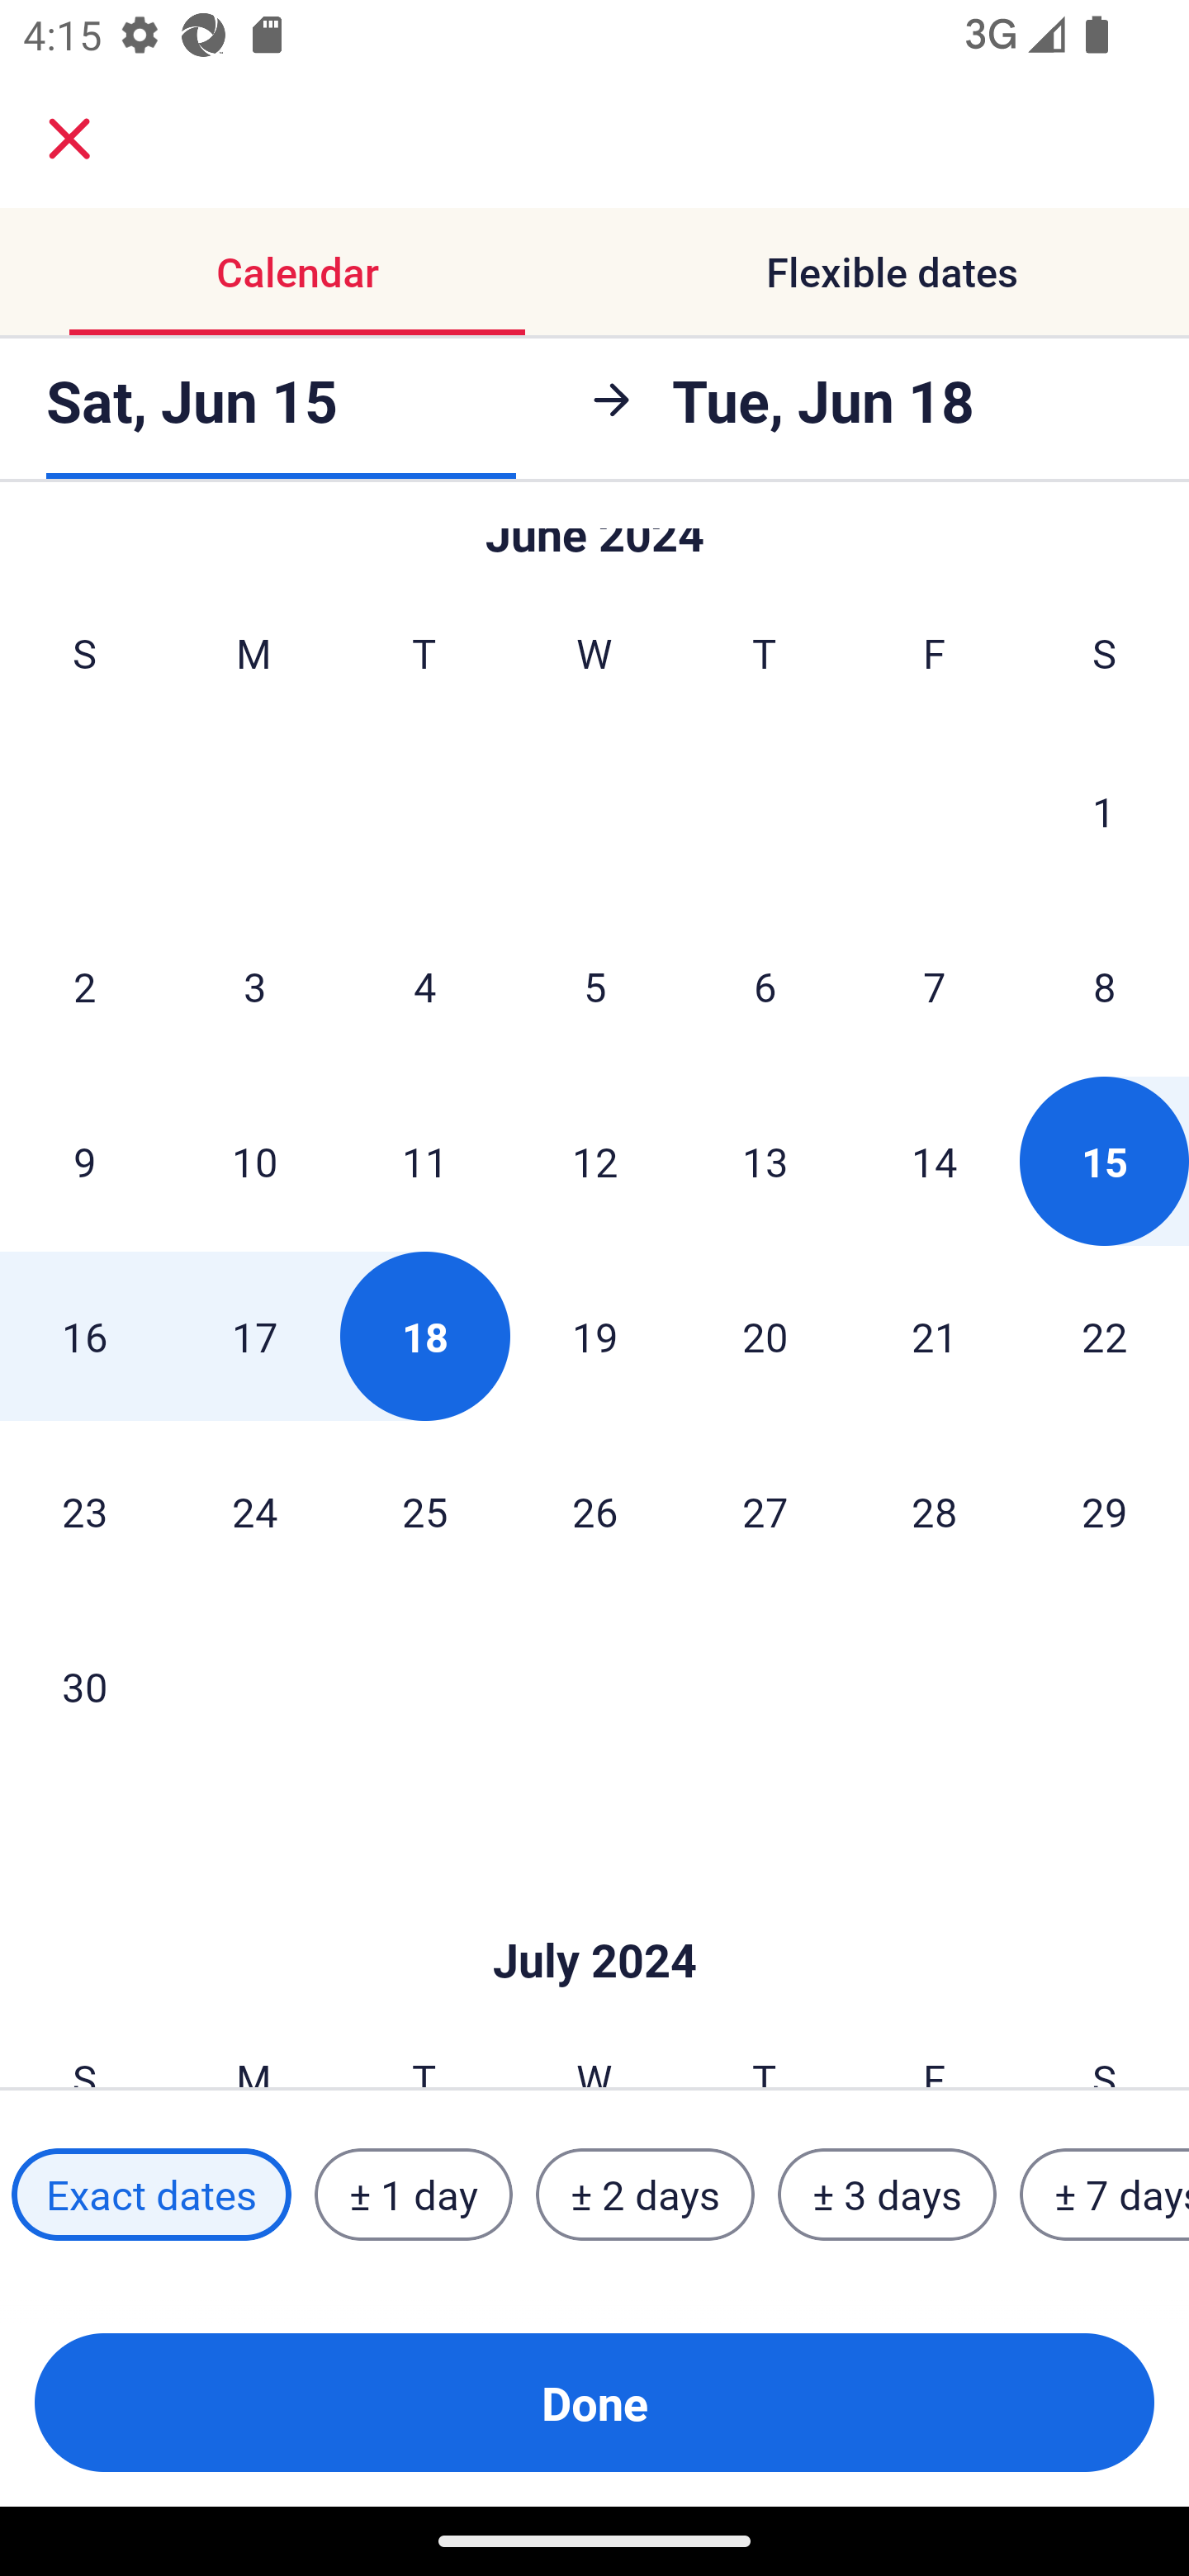  Describe the element at coordinates (254, 1162) in the screenshot. I see `10 Monday, June 10, 2024` at that location.